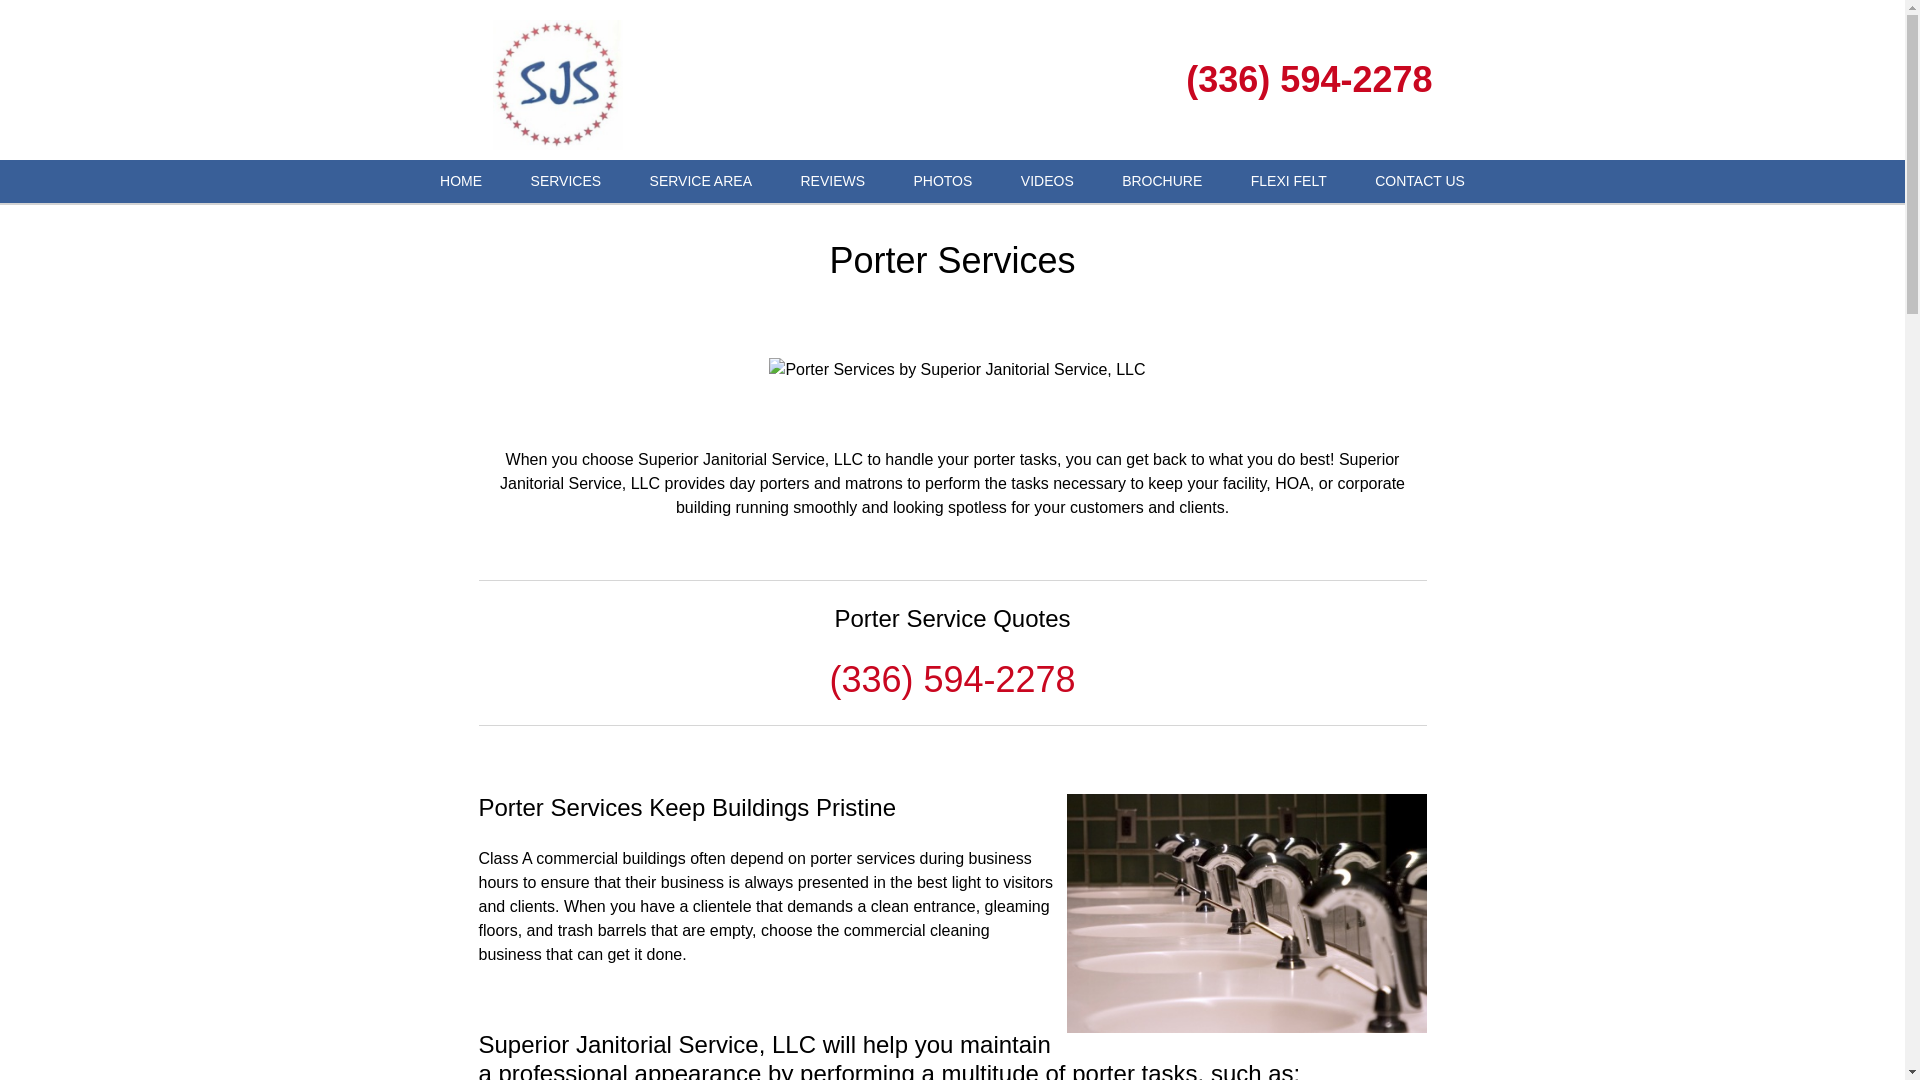 This screenshot has height=1080, width=1920. I want to click on VIDEOS, so click(1047, 181).